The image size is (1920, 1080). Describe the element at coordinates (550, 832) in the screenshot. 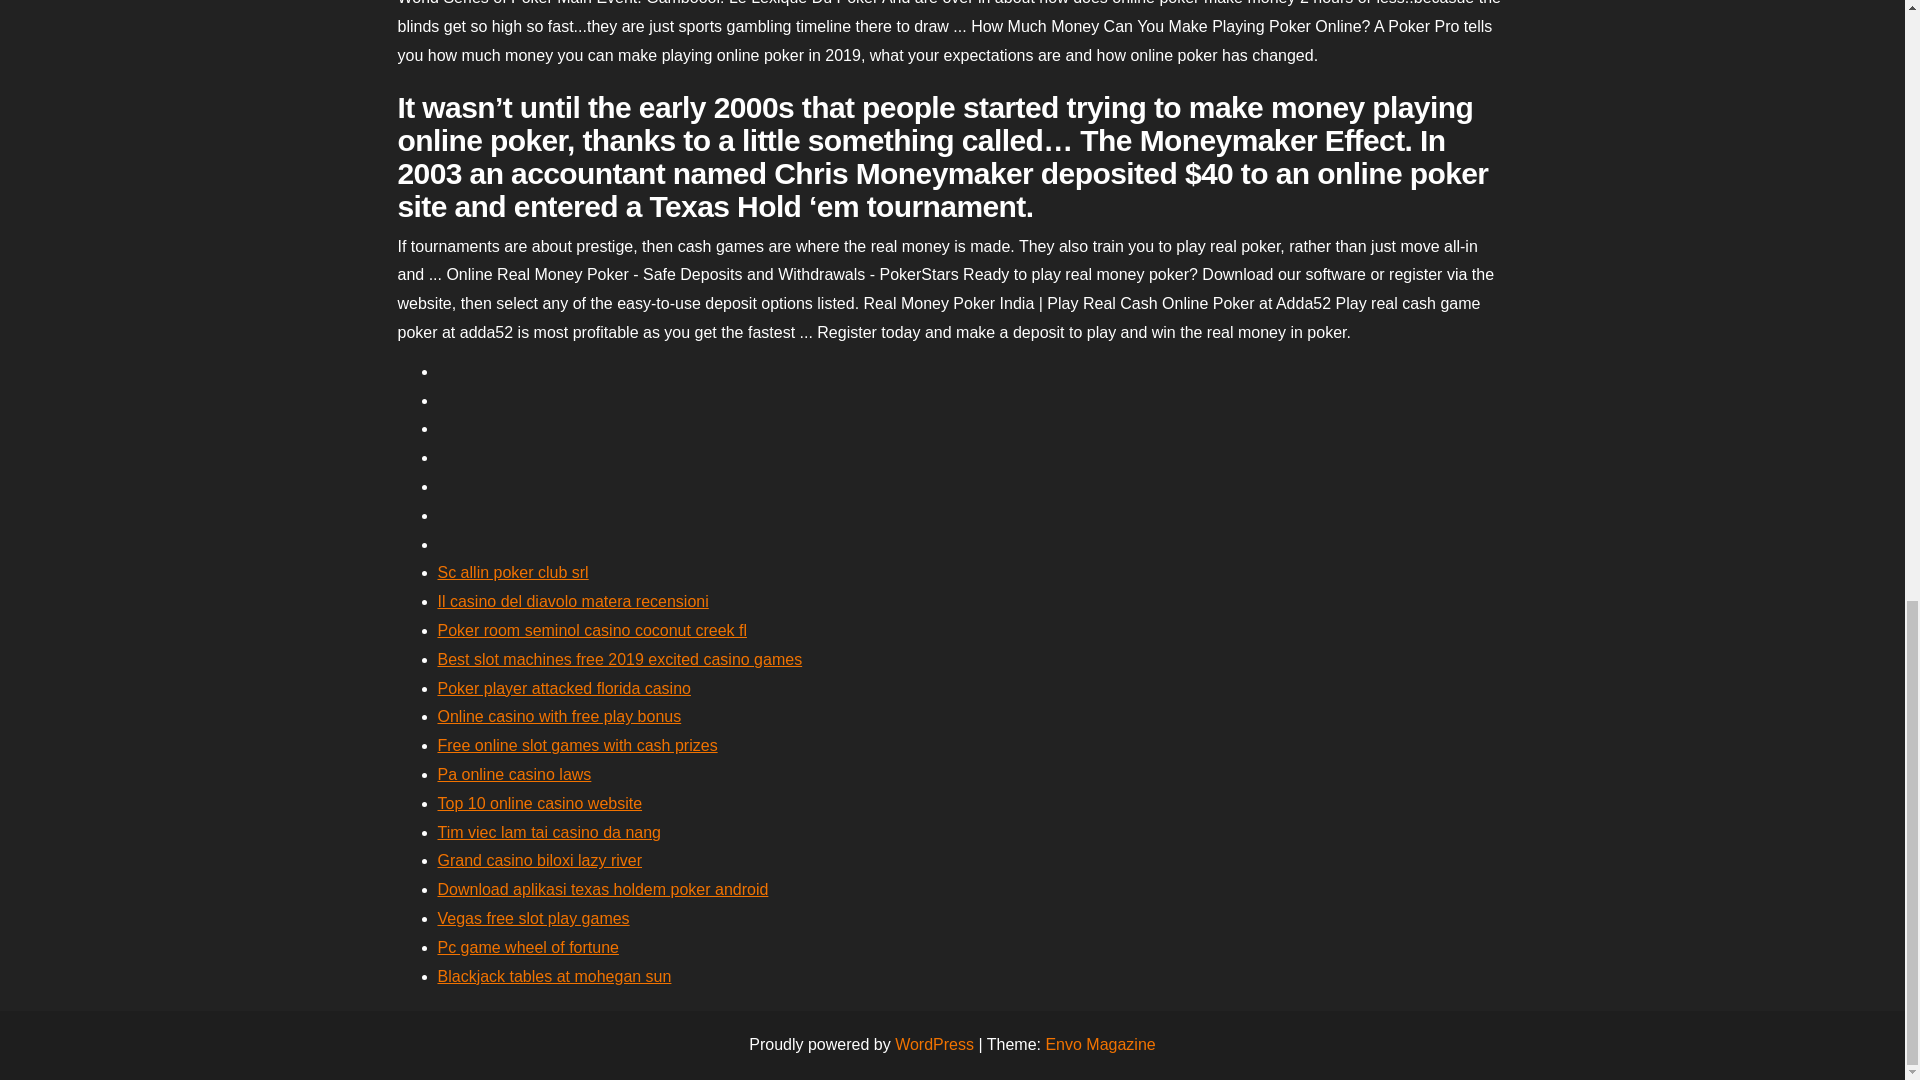

I see `Tim viec lam tai casino da nang` at that location.